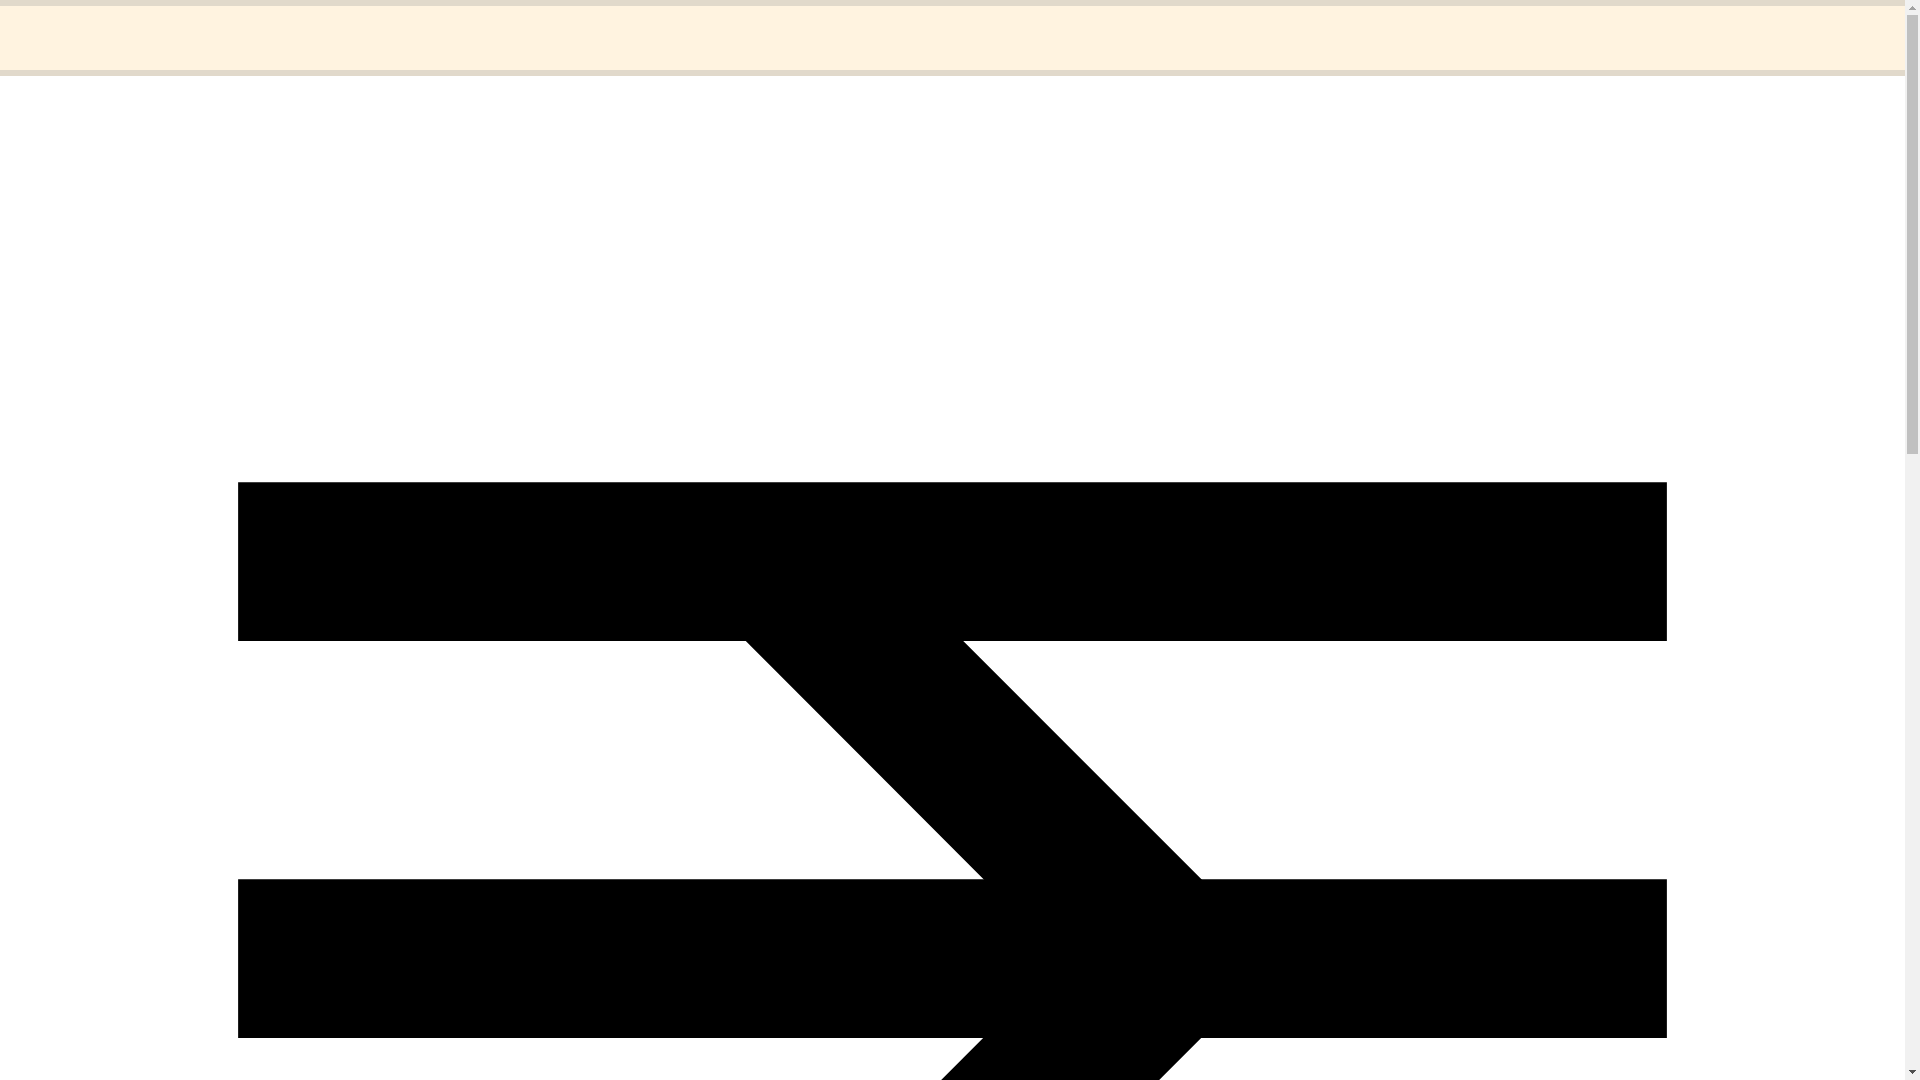 The height and width of the screenshot is (1080, 1920). I want to click on Home, so click(67, 24).